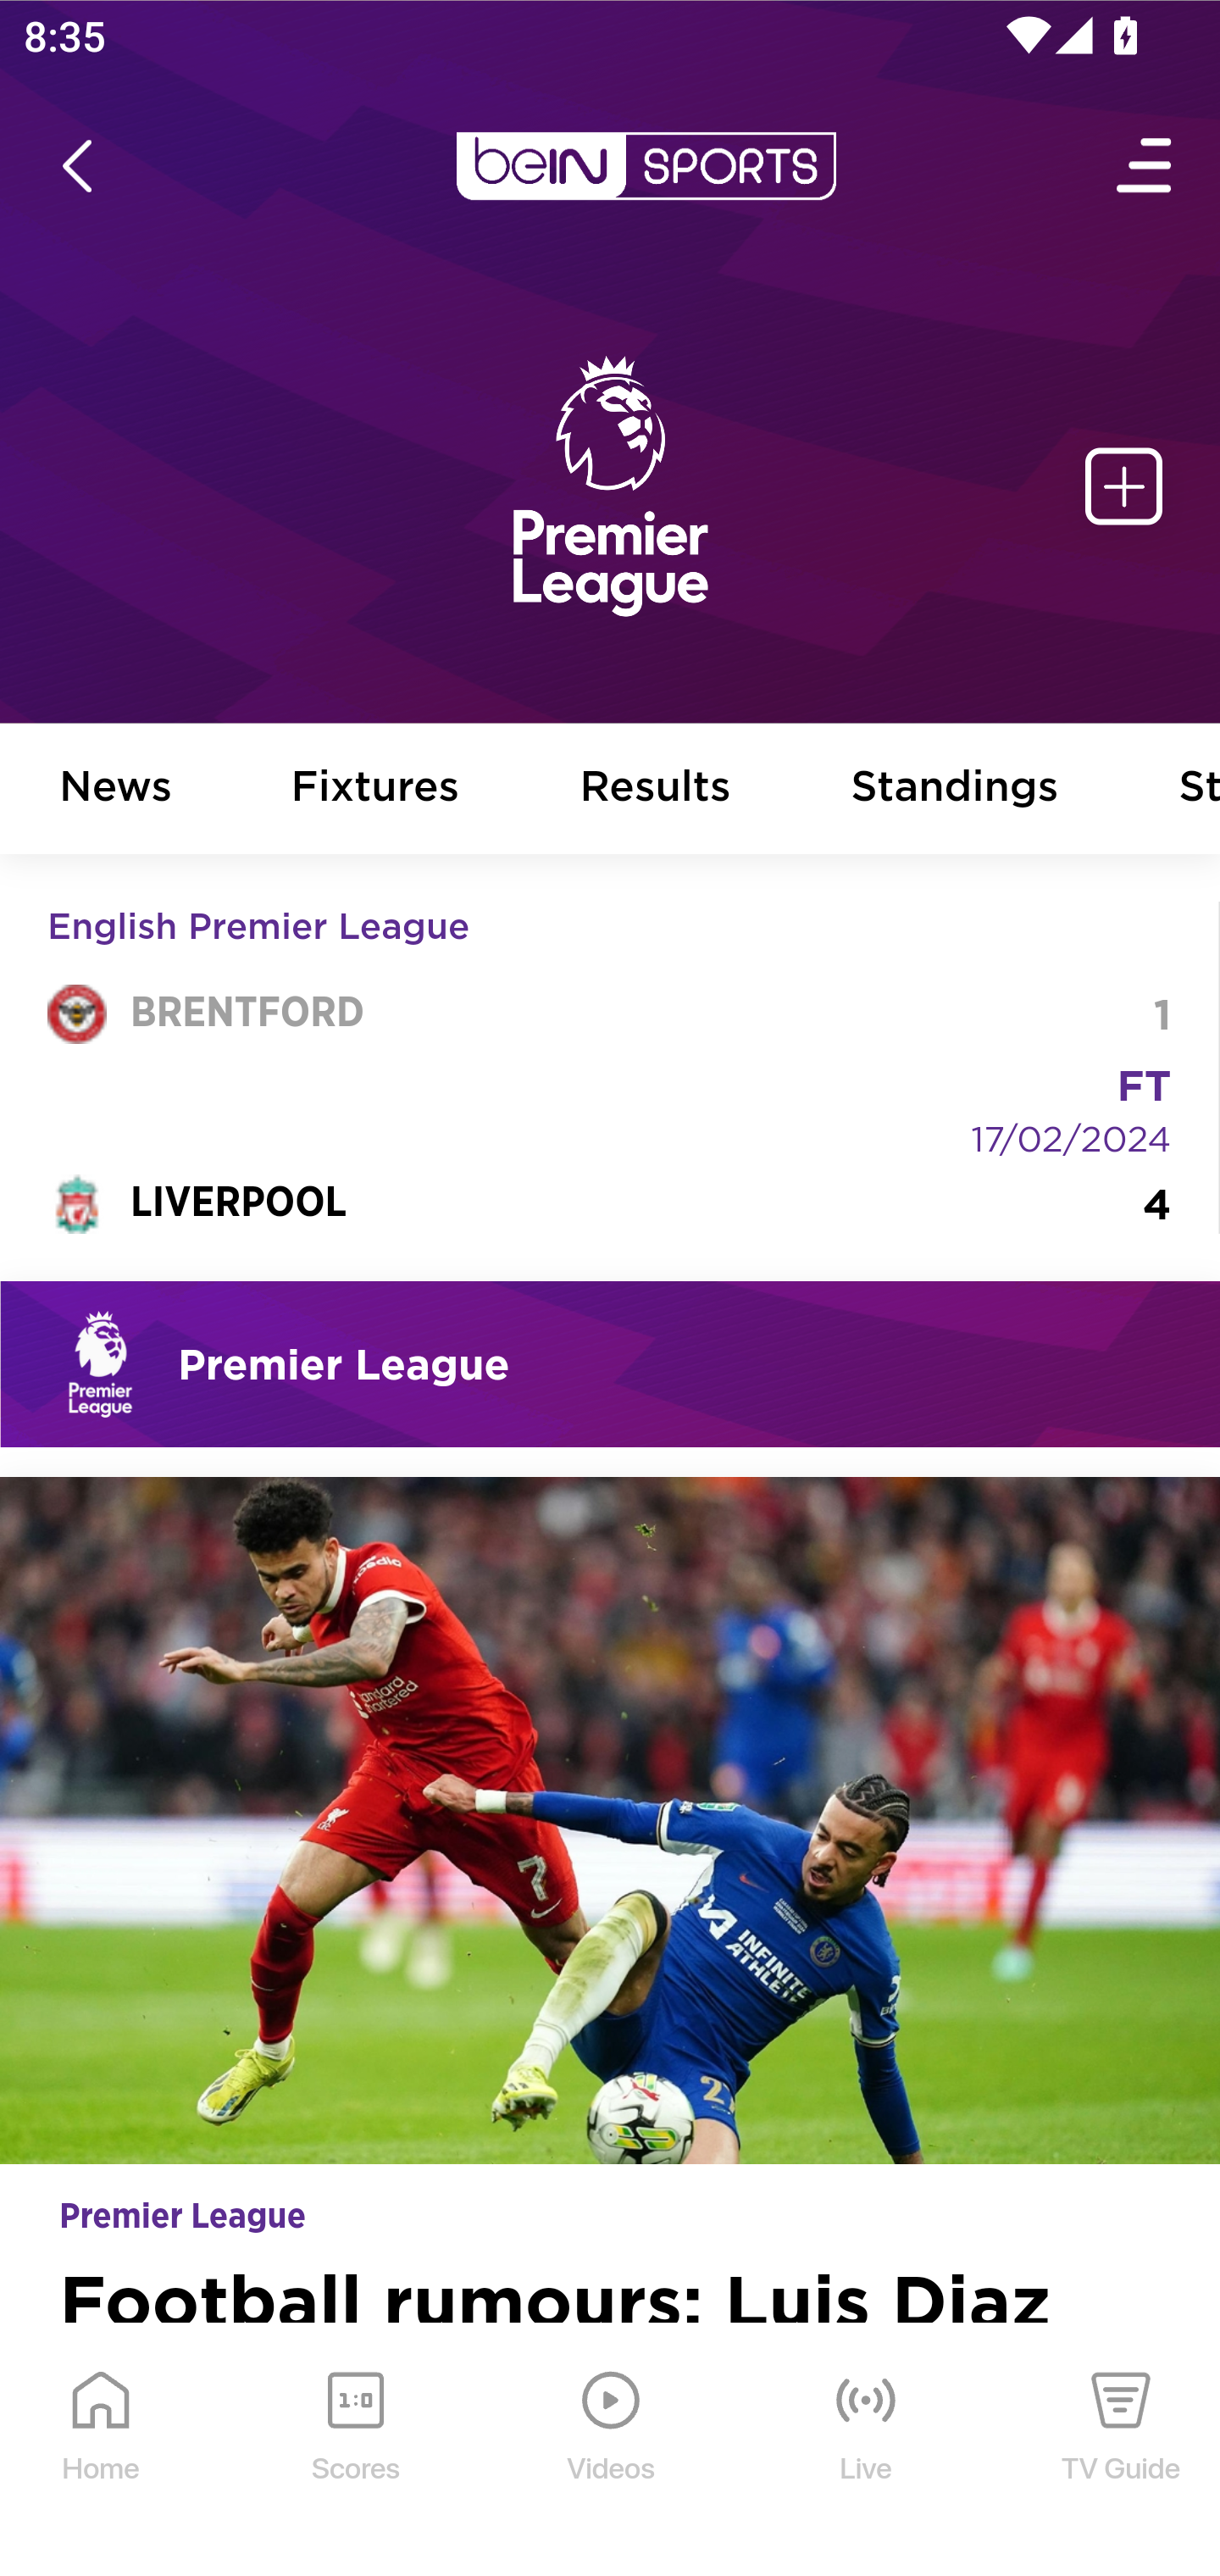 Image resolution: width=1220 pixels, height=2576 pixels. I want to click on en-us?platform=mobile_android bein logo white, so click(646, 166).